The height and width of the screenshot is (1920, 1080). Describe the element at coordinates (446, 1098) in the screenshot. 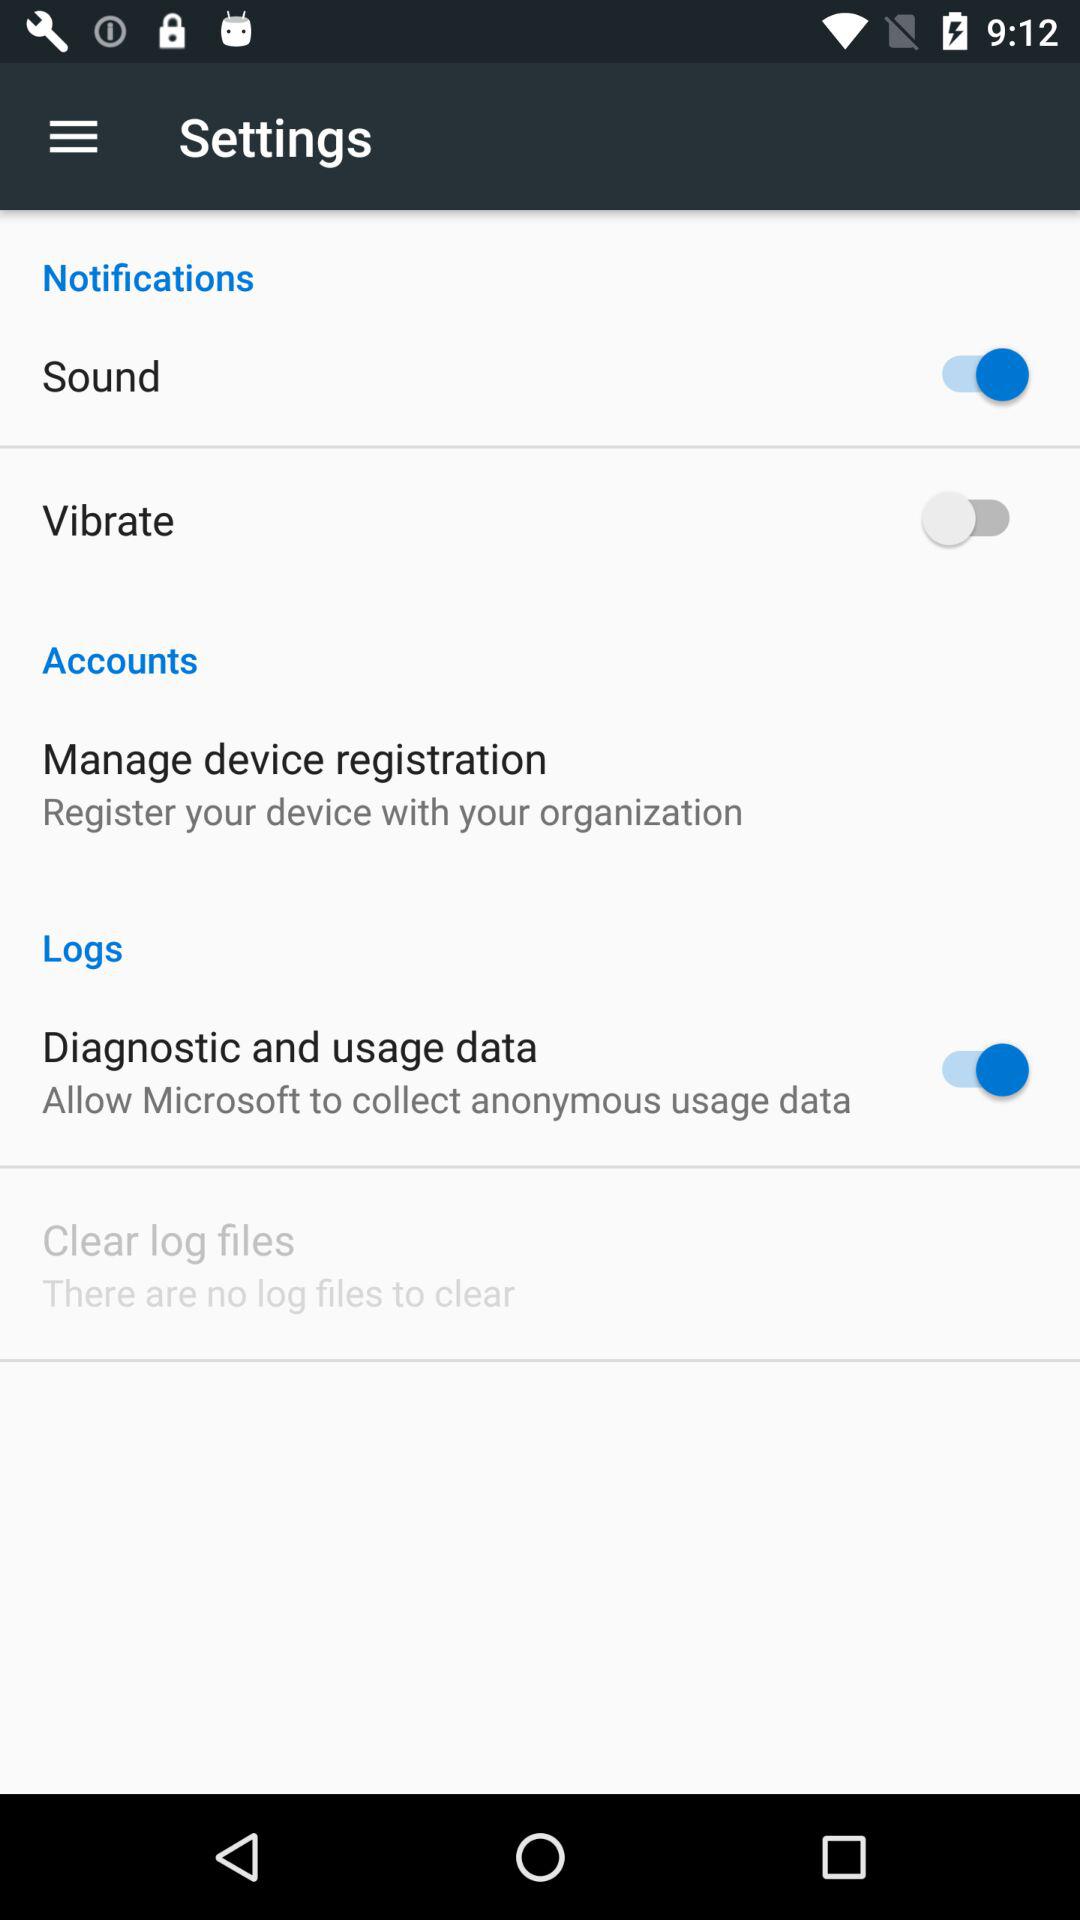

I see `tap allow microsoft to app` at that location.